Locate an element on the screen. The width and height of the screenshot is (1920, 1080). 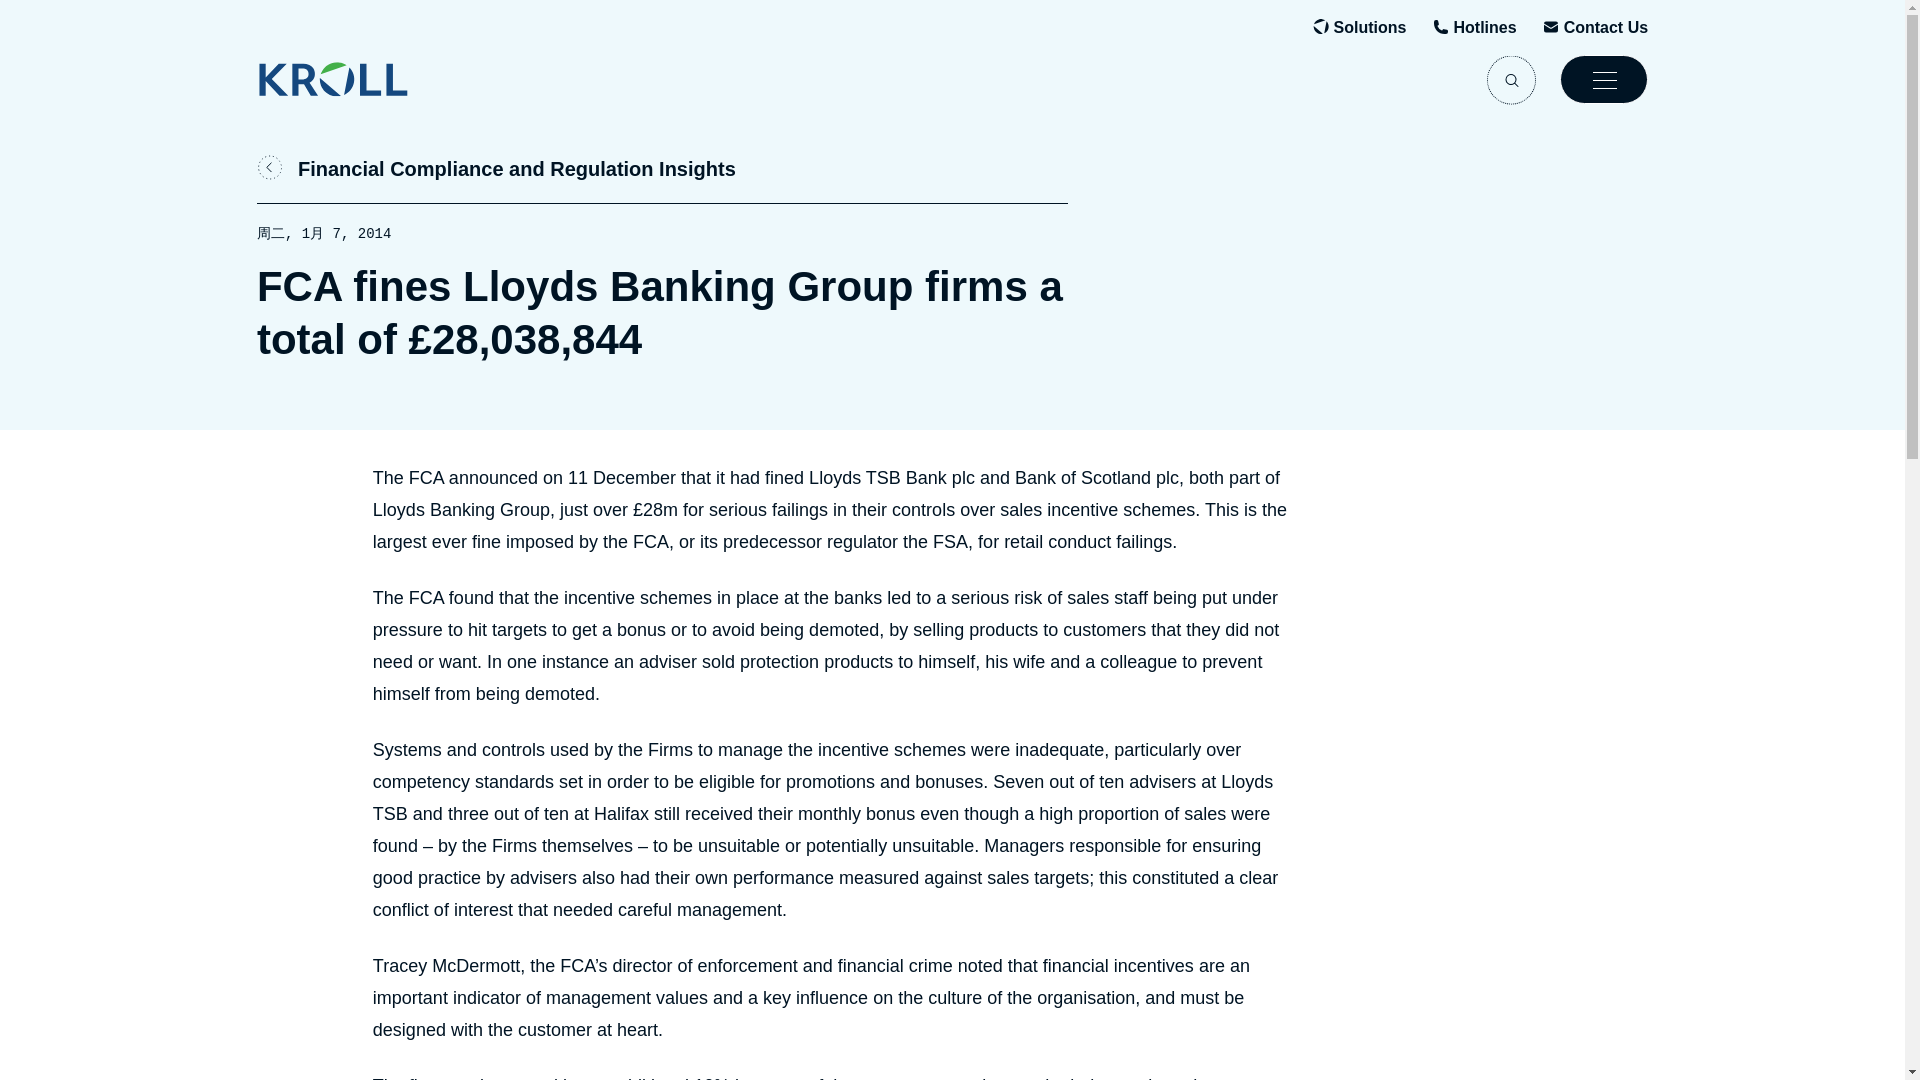
Our Capabilities is located at coordinates (1370, 28).